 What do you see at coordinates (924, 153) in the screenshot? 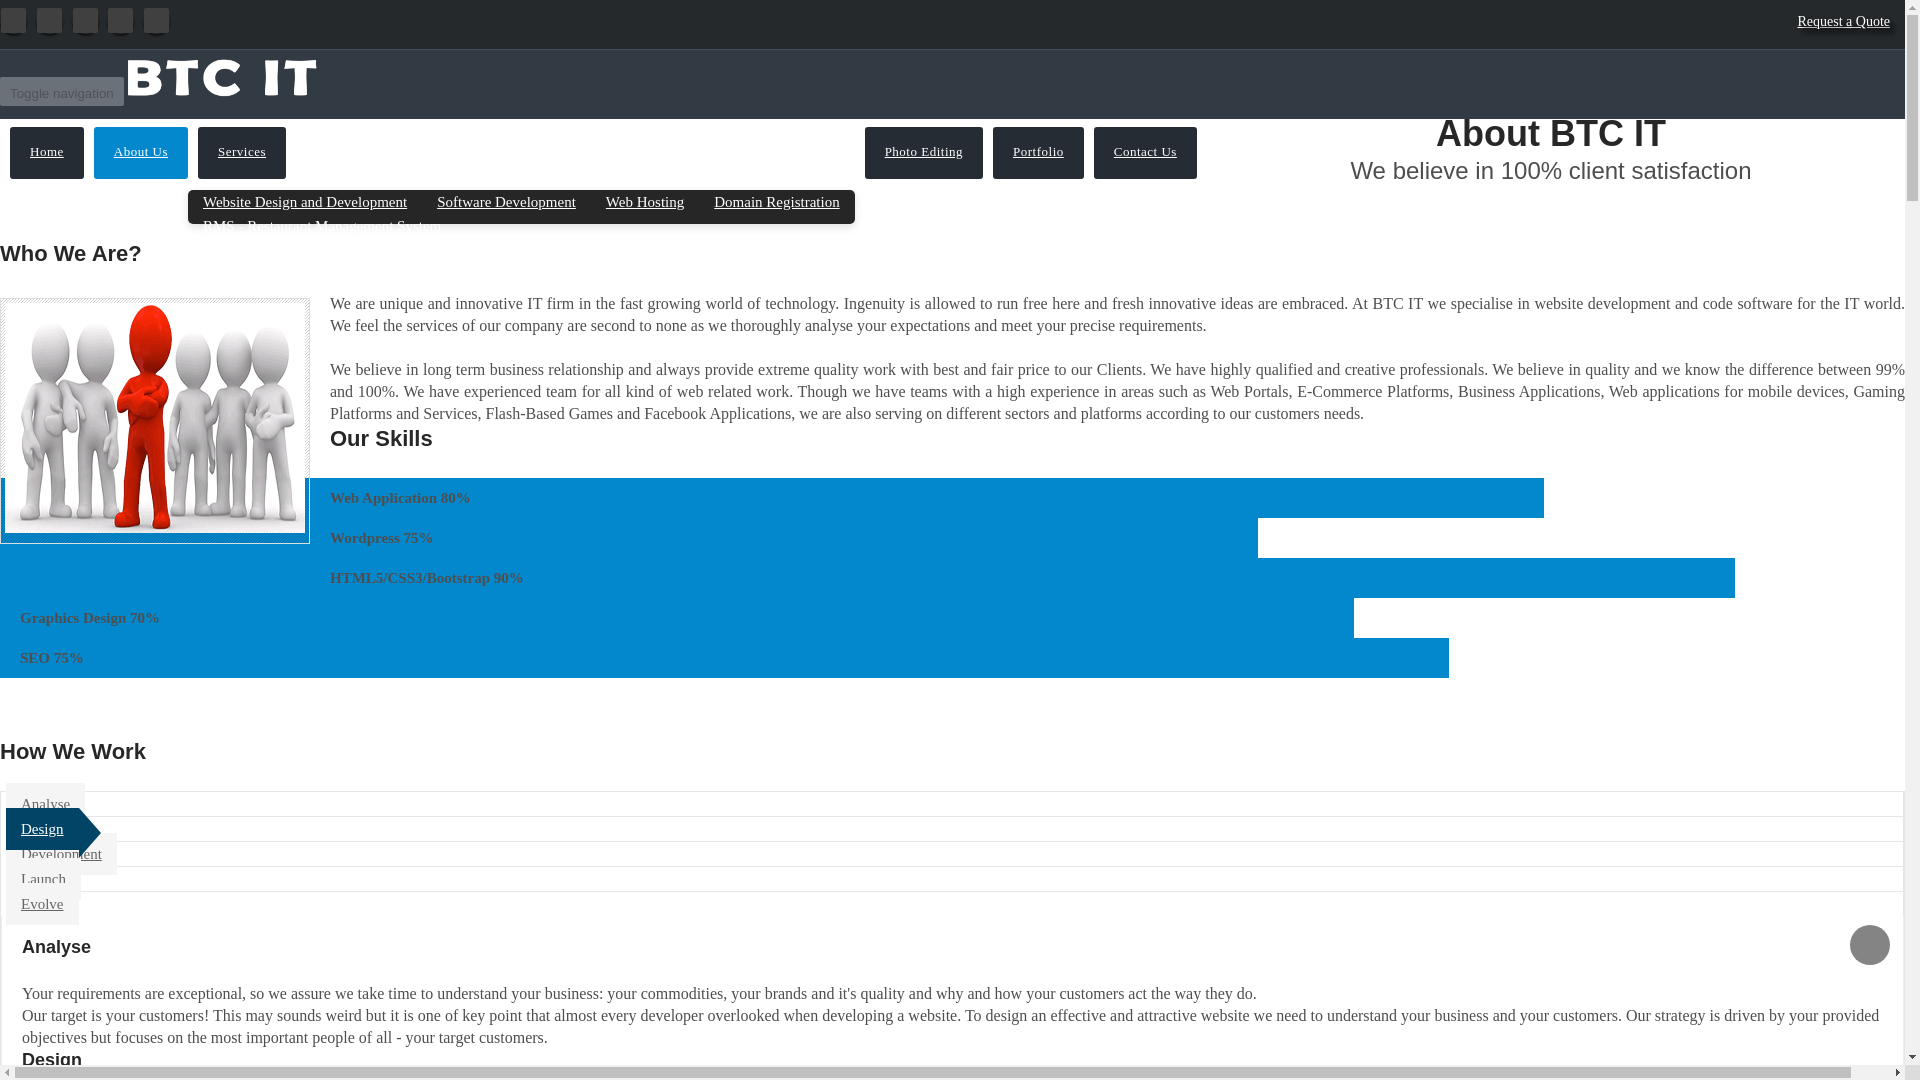
I see `Photo Editing` at bounding box center [924, 153].